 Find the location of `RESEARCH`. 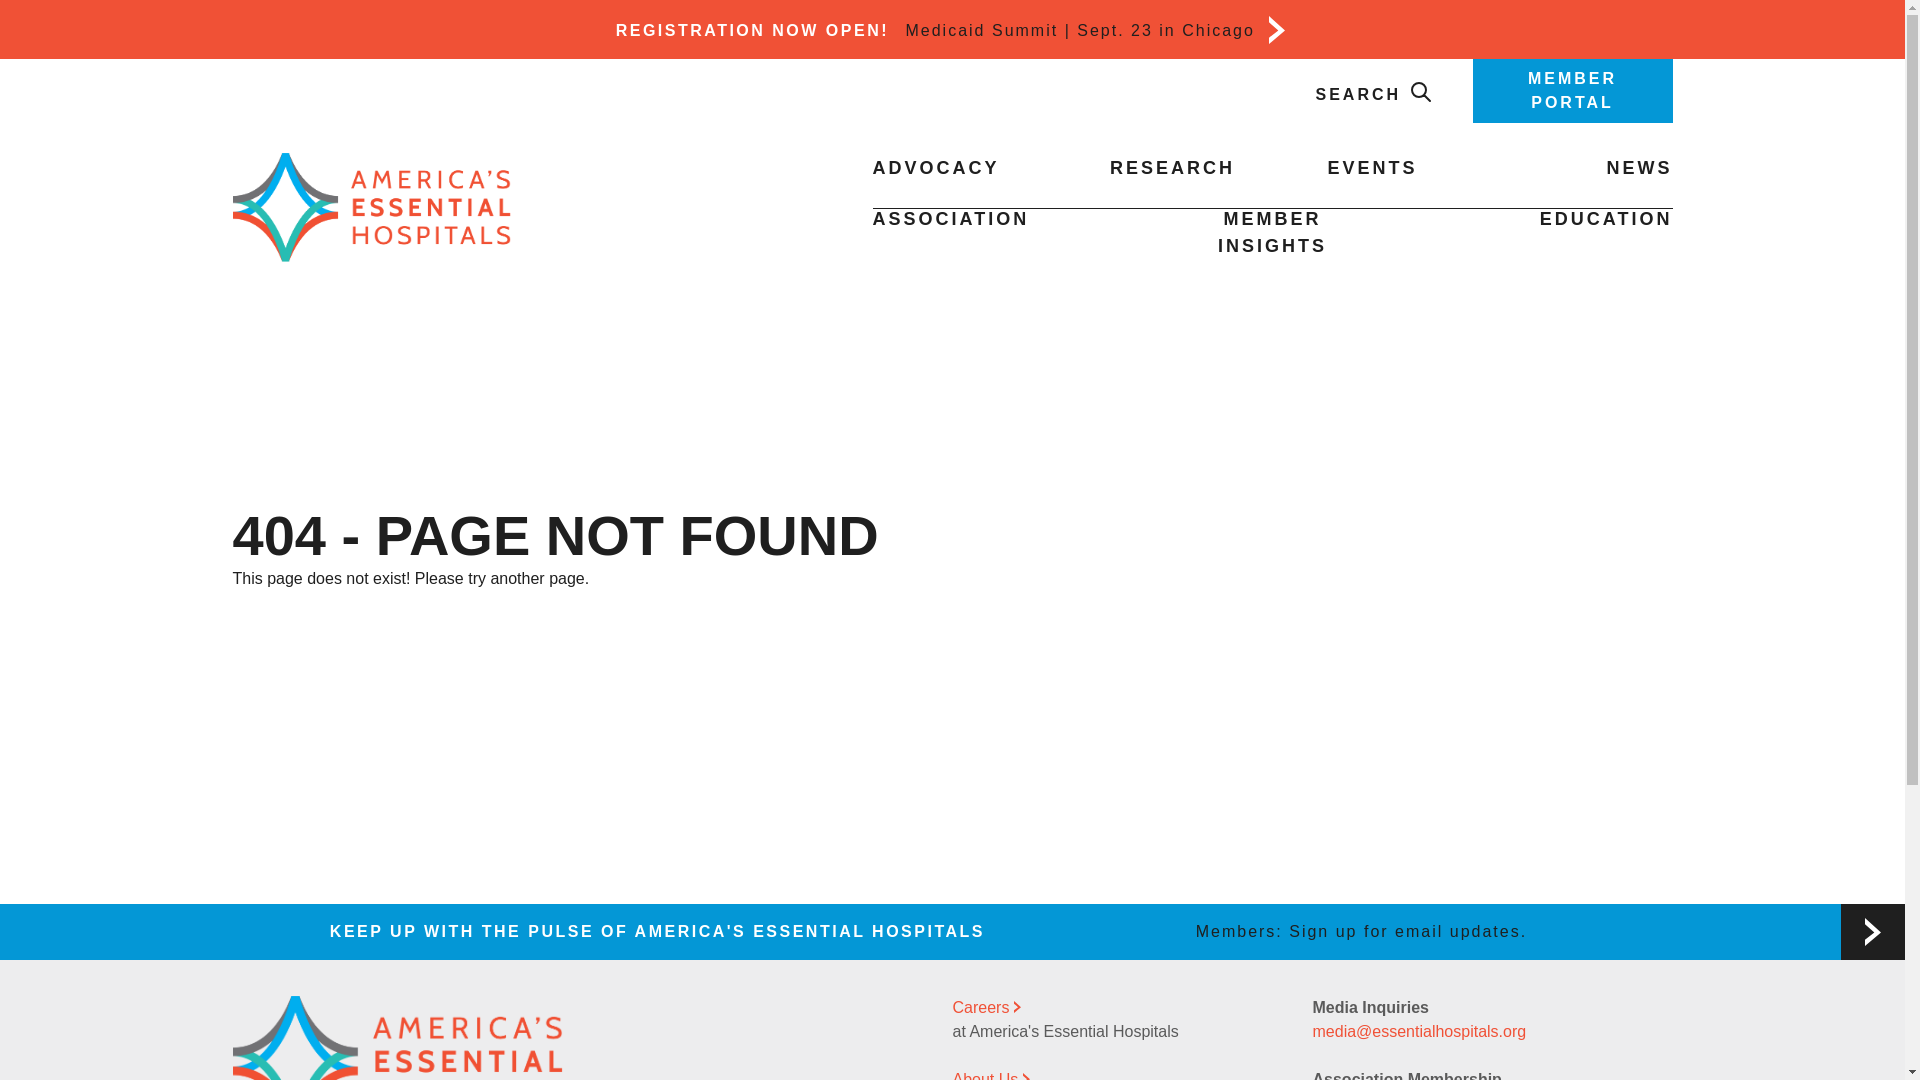

RESEARCH is located at coordinates (1172, 168).